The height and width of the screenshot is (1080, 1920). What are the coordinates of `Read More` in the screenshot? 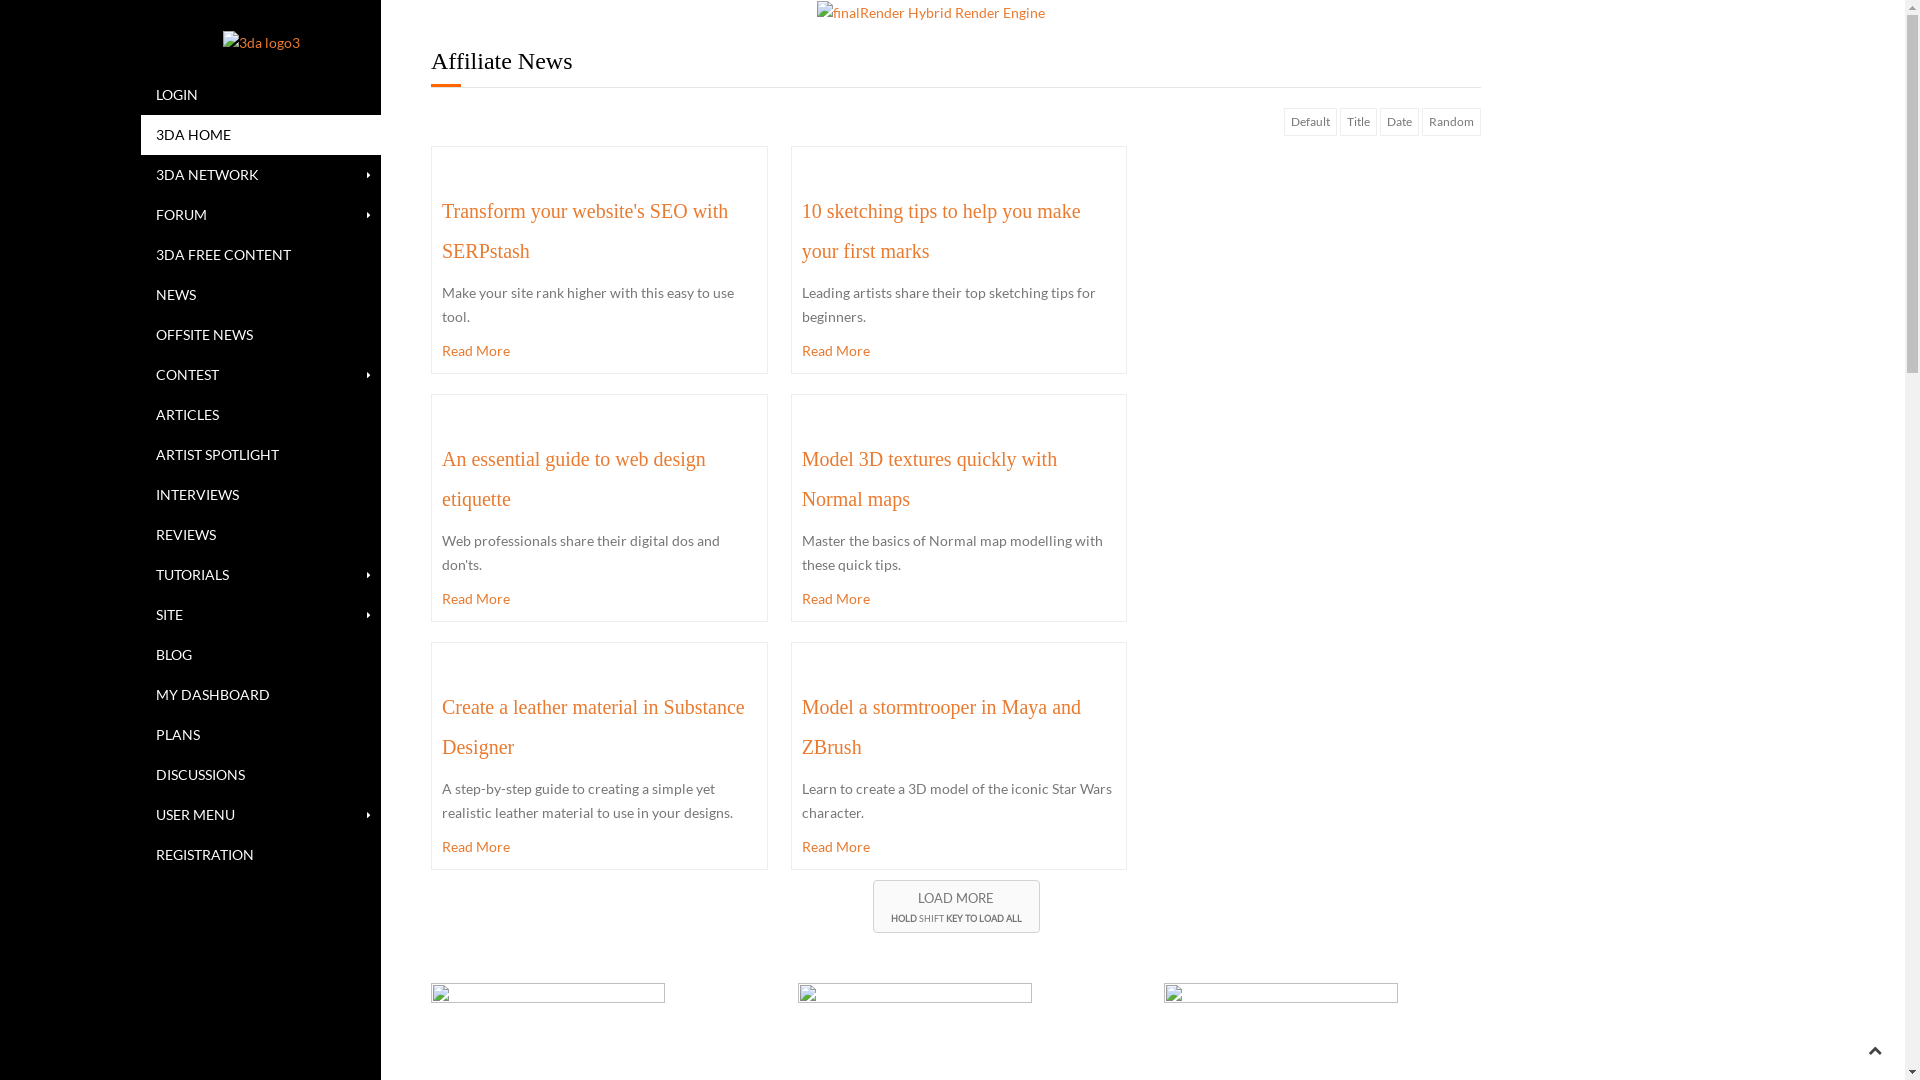 It's located at (960, 847).